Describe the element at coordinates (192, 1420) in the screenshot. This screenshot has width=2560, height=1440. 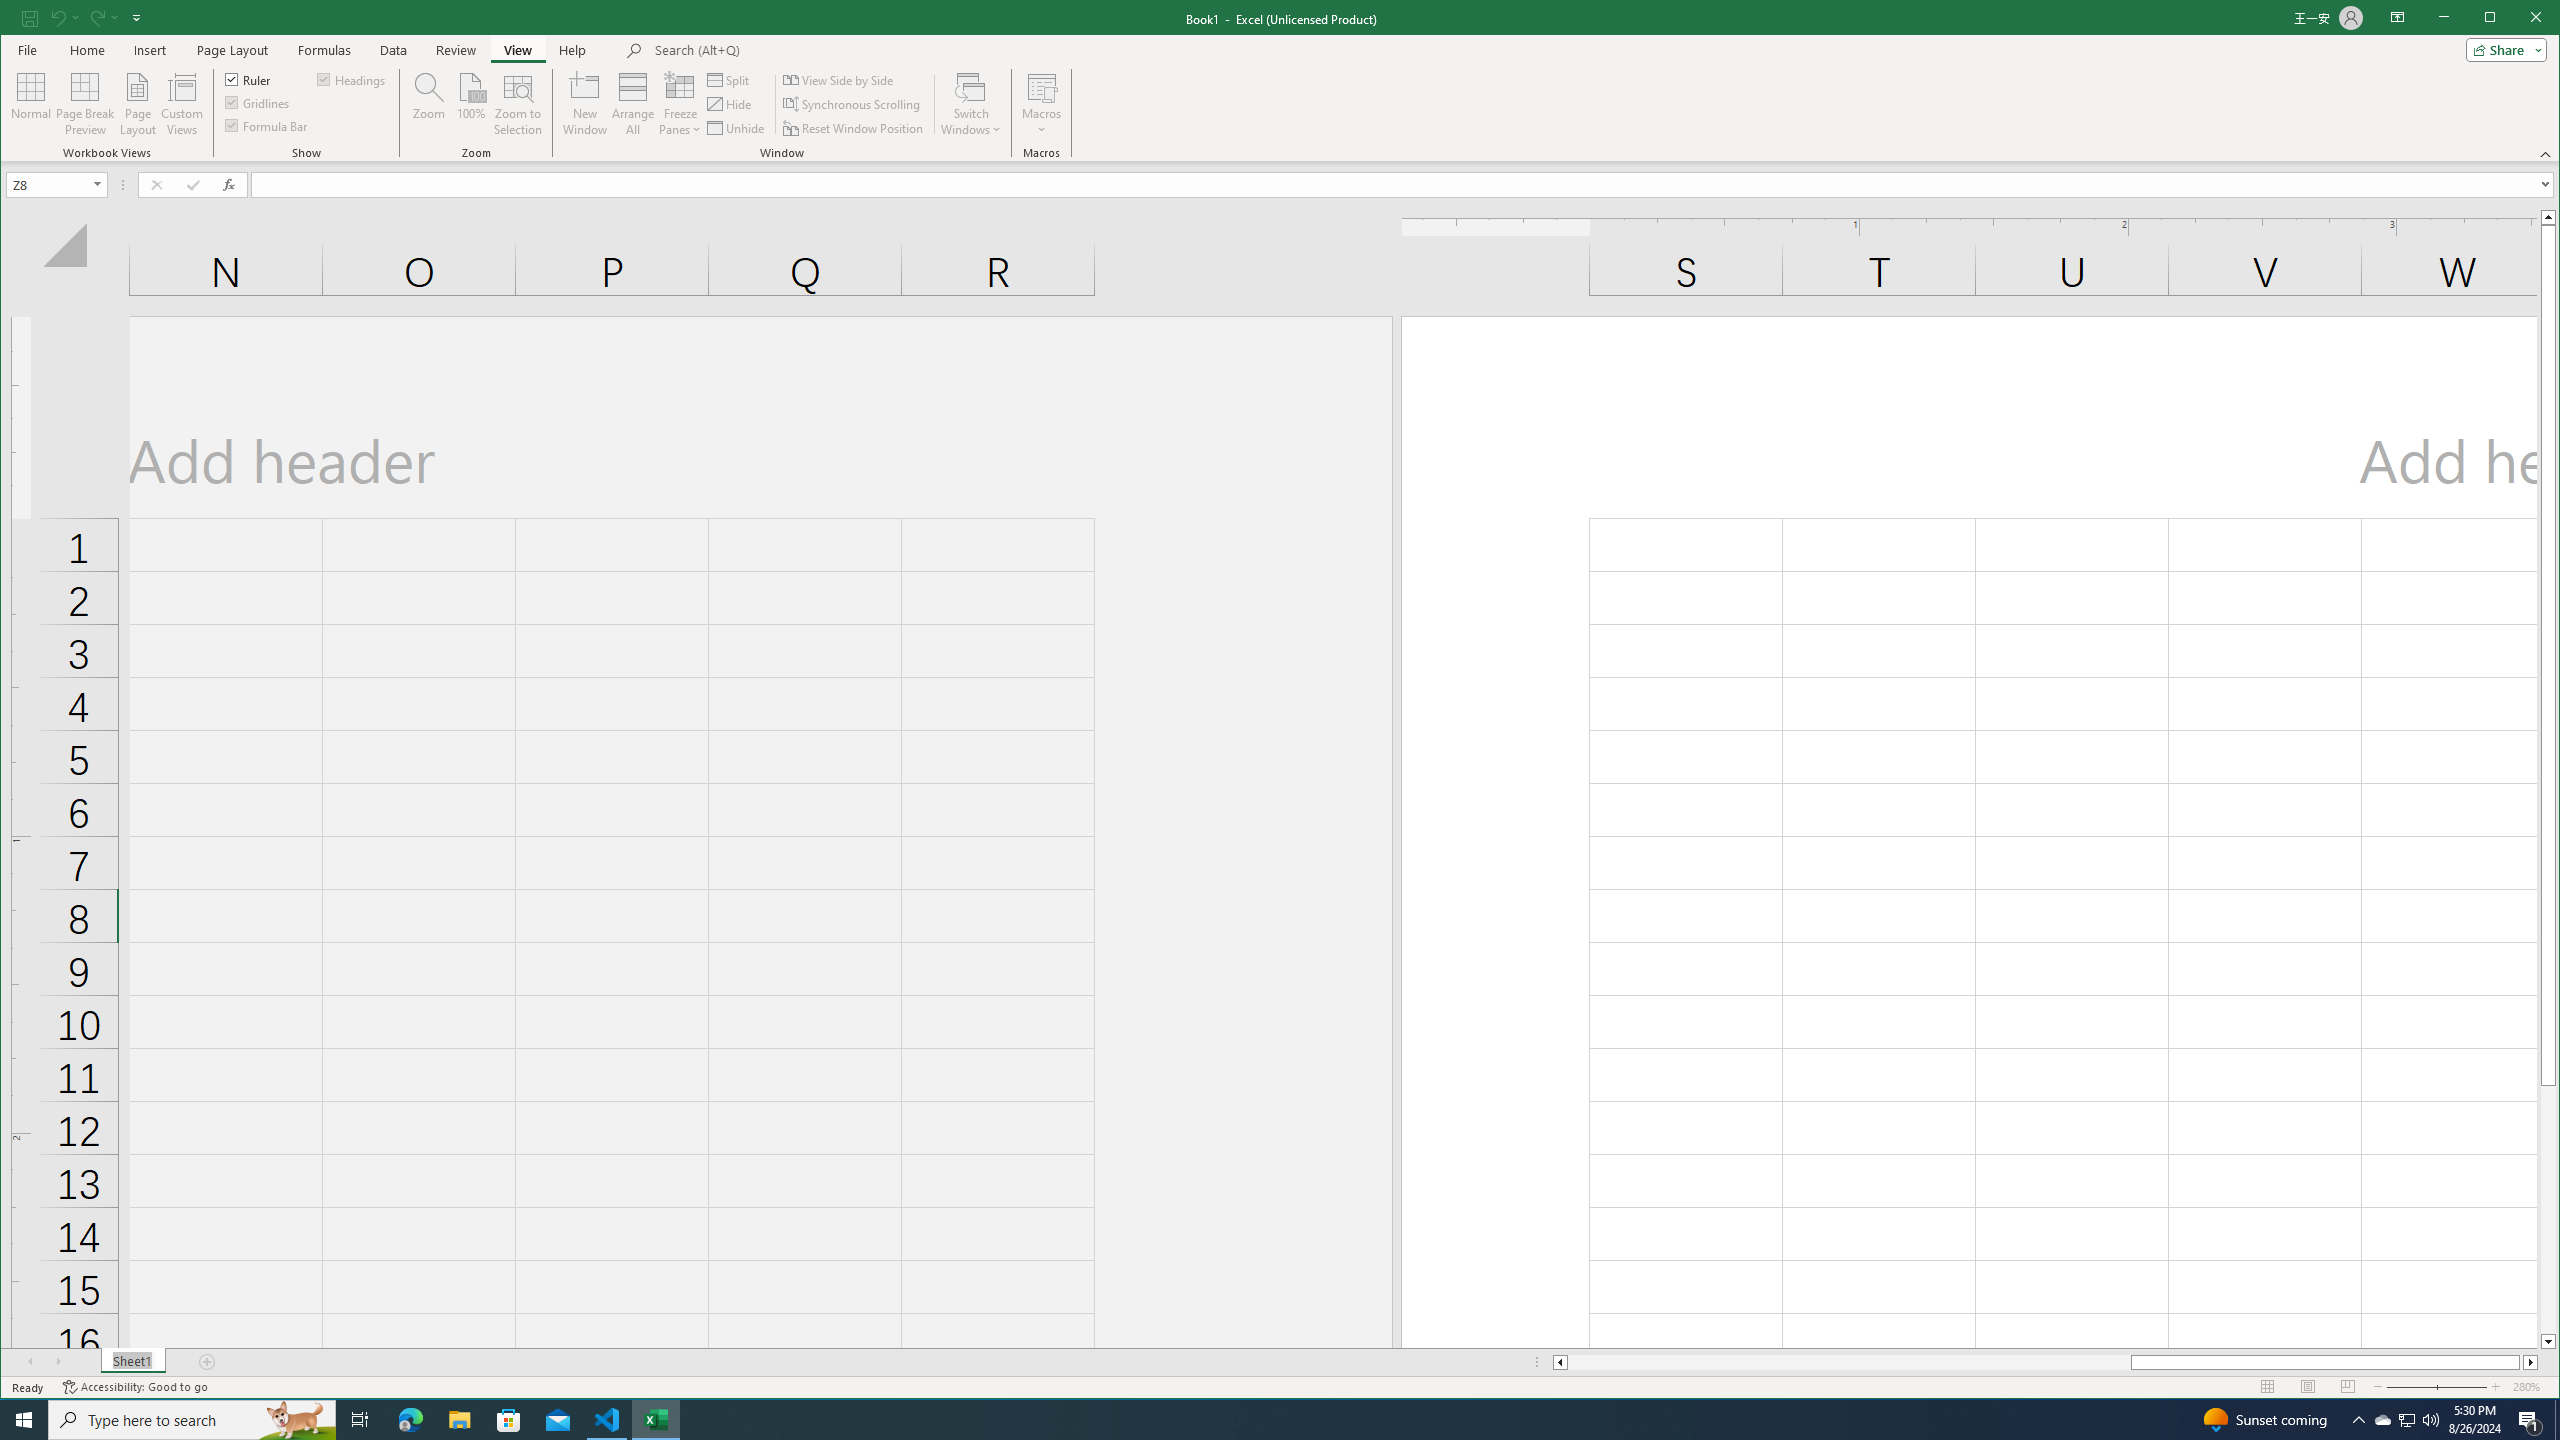
I see `Unhide...` at that location.